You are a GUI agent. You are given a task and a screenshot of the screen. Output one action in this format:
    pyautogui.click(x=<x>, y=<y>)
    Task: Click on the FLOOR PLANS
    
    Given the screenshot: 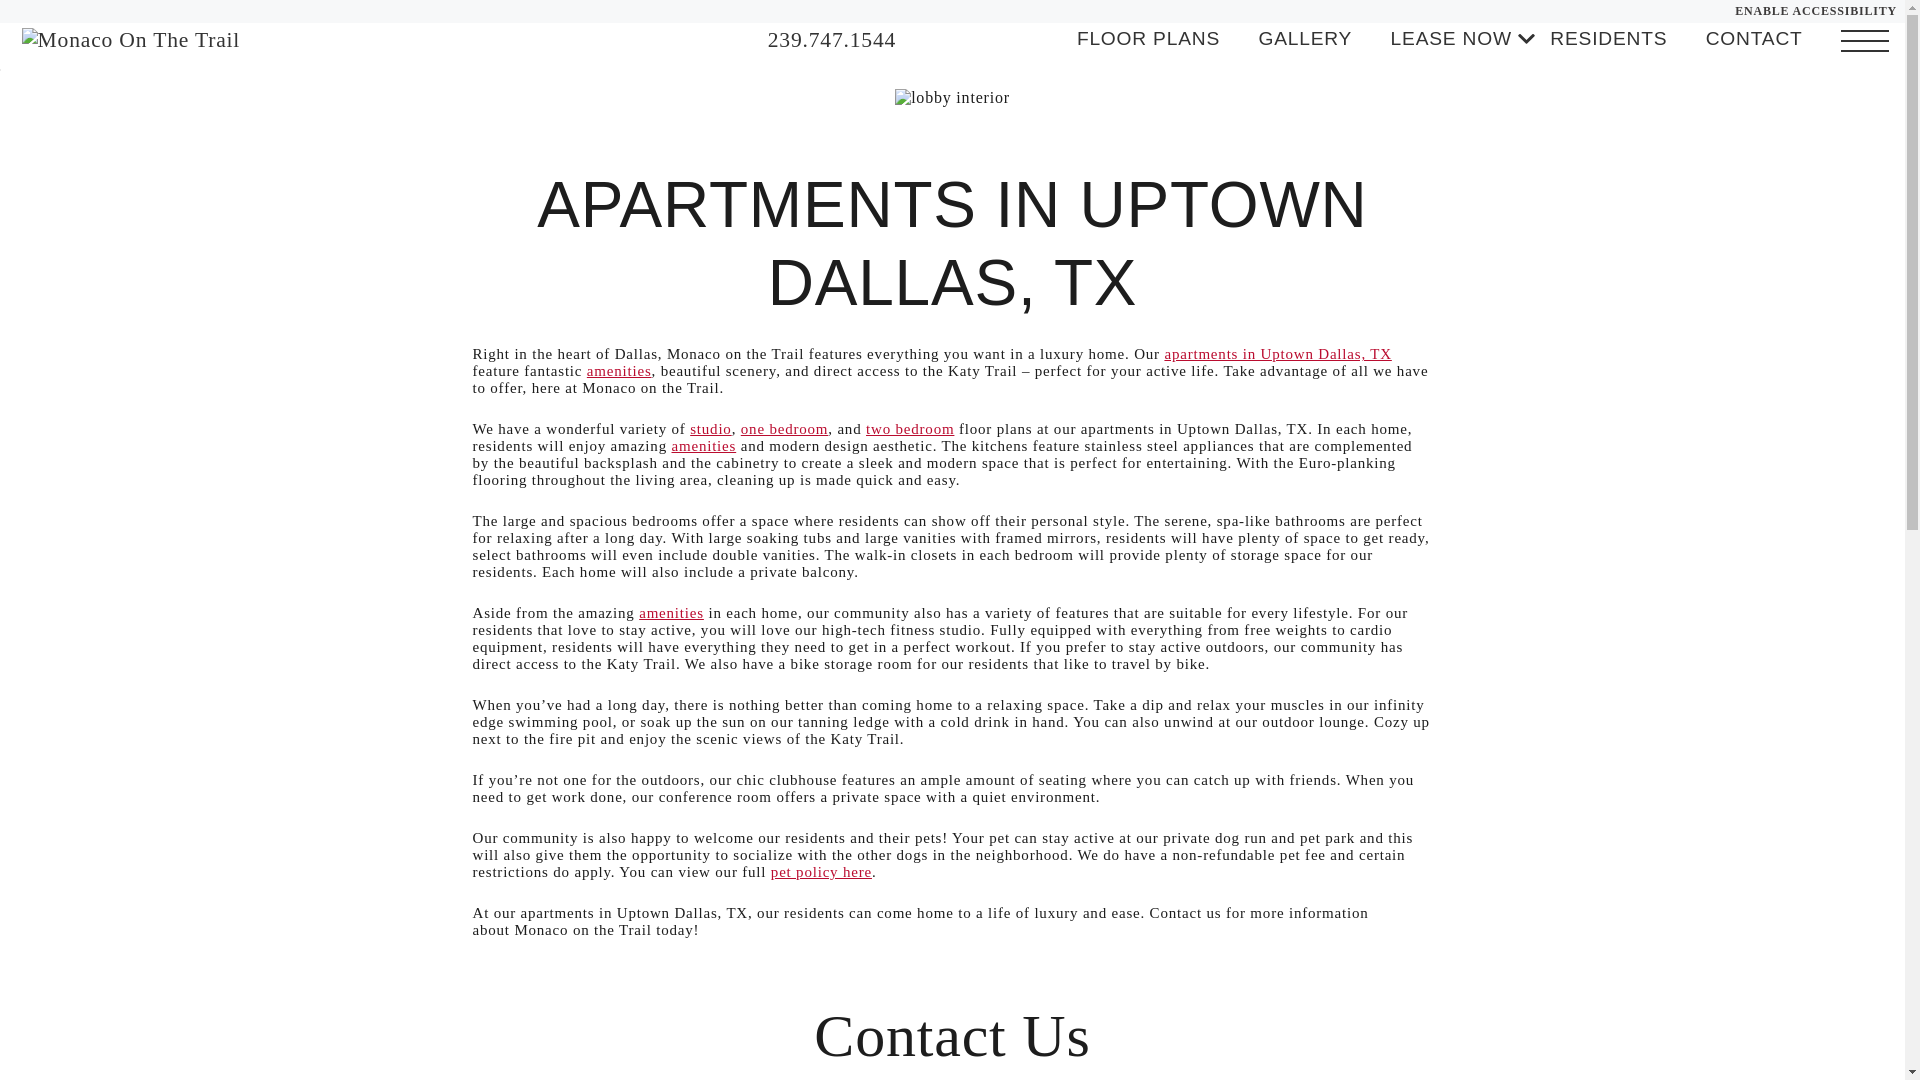 What is the action you would take?
    pyautogui.click(x=1148, y=38)
    